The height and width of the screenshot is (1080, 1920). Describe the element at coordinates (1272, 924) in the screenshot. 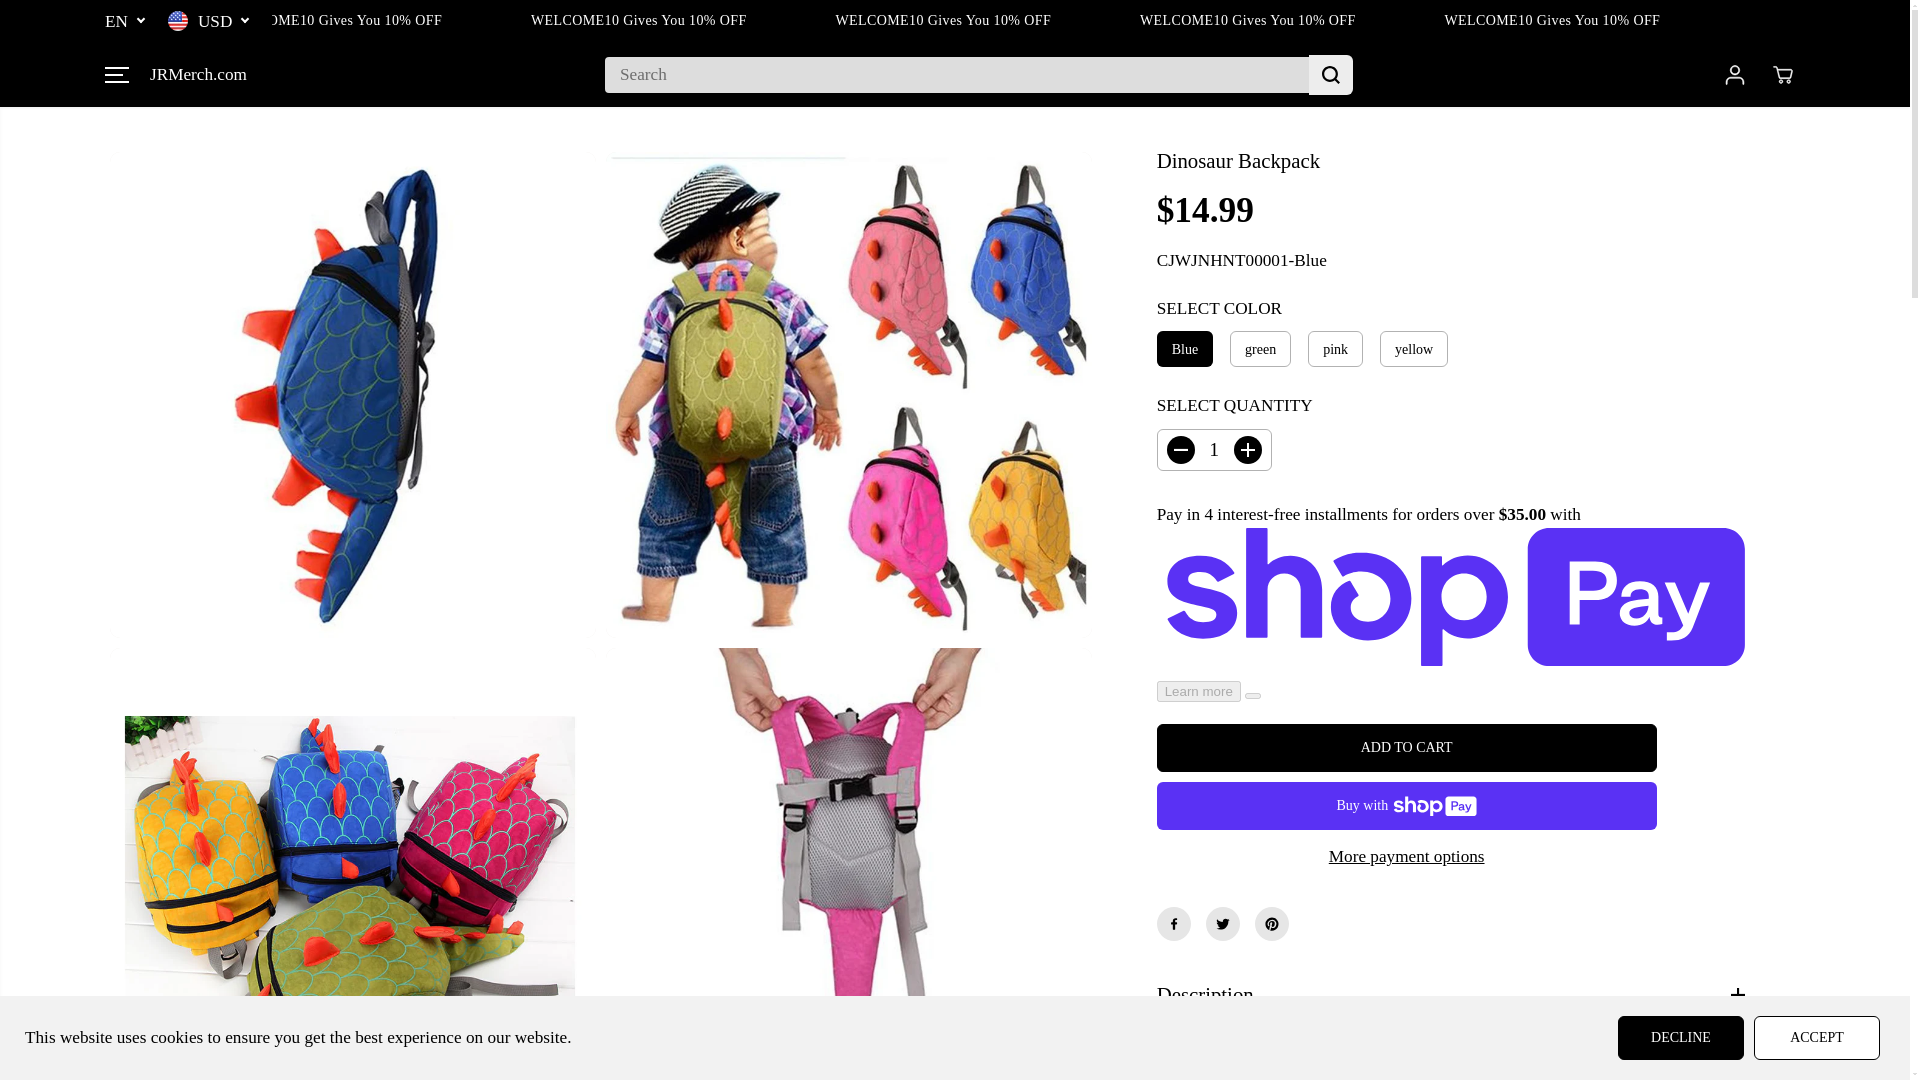

I see `Pinterest` at that location.